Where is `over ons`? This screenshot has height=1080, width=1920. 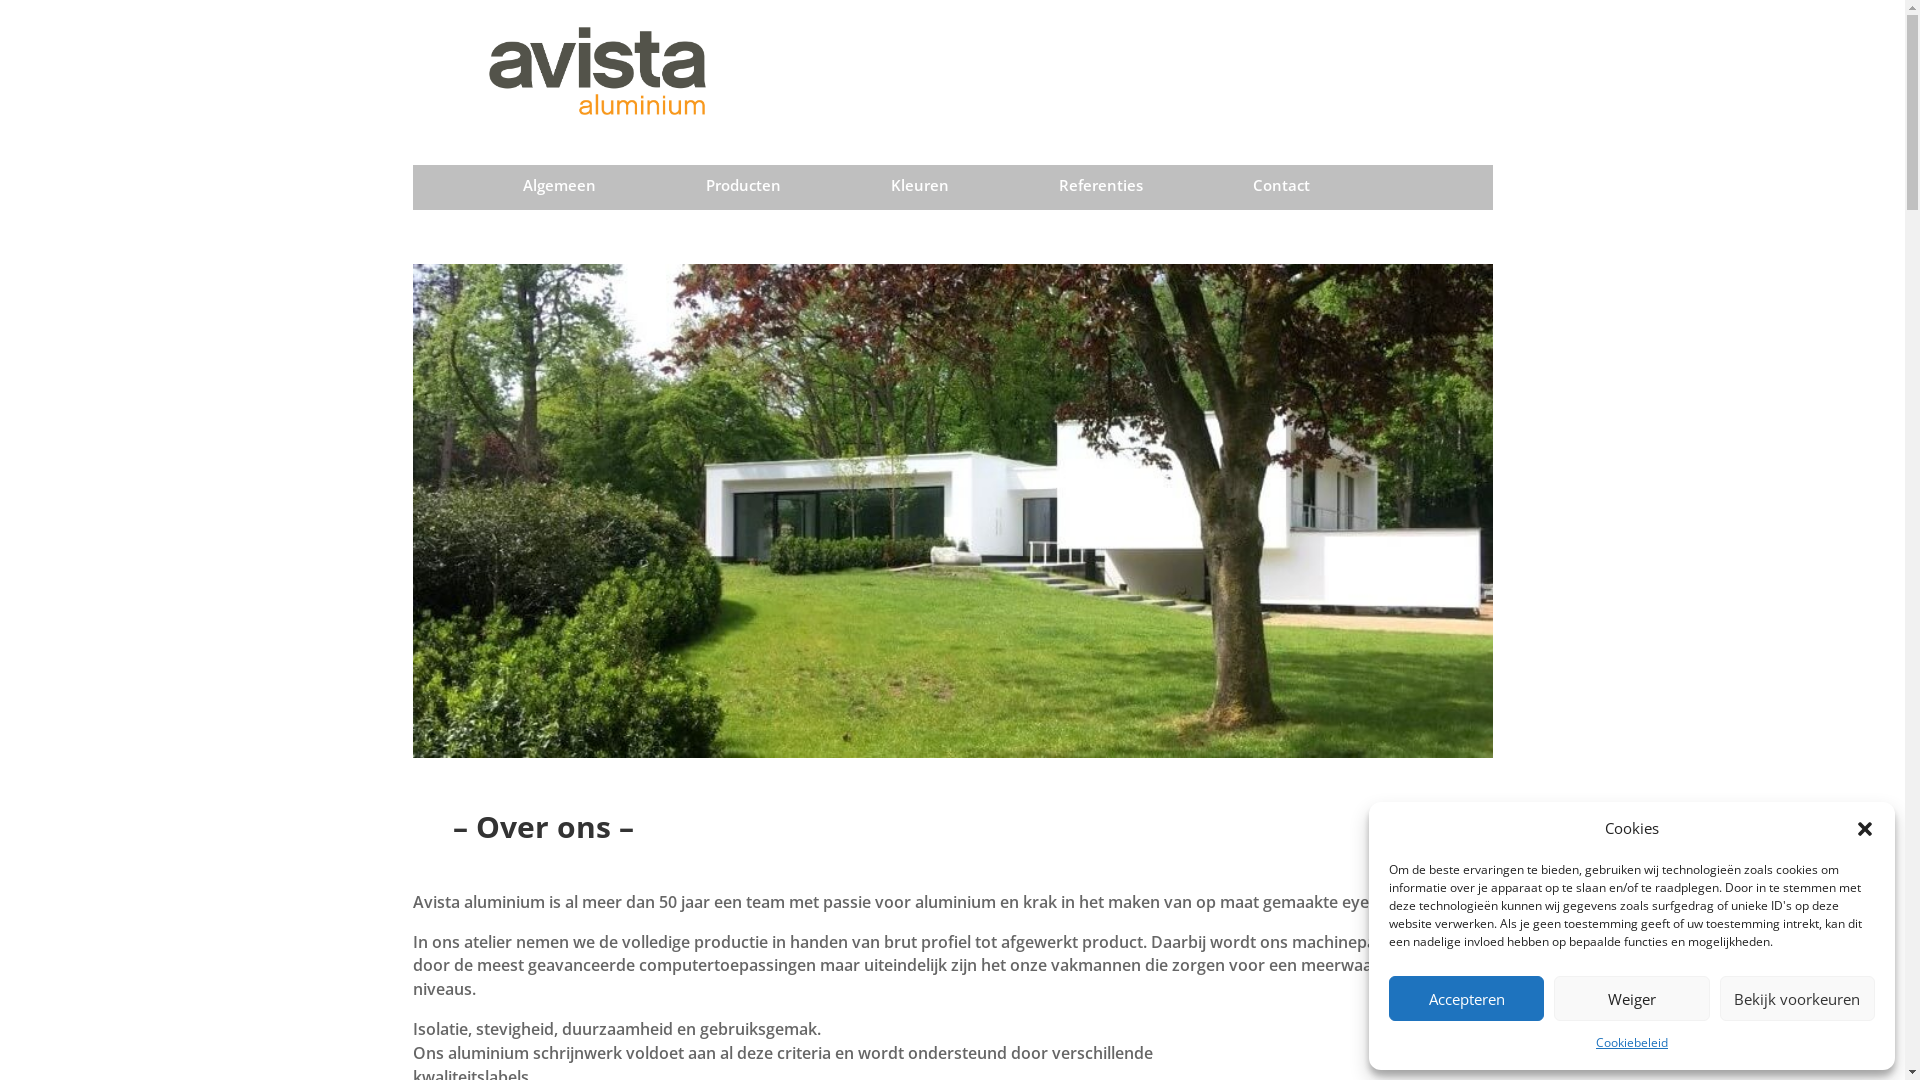
over ons is located at coordinates (952, 511).